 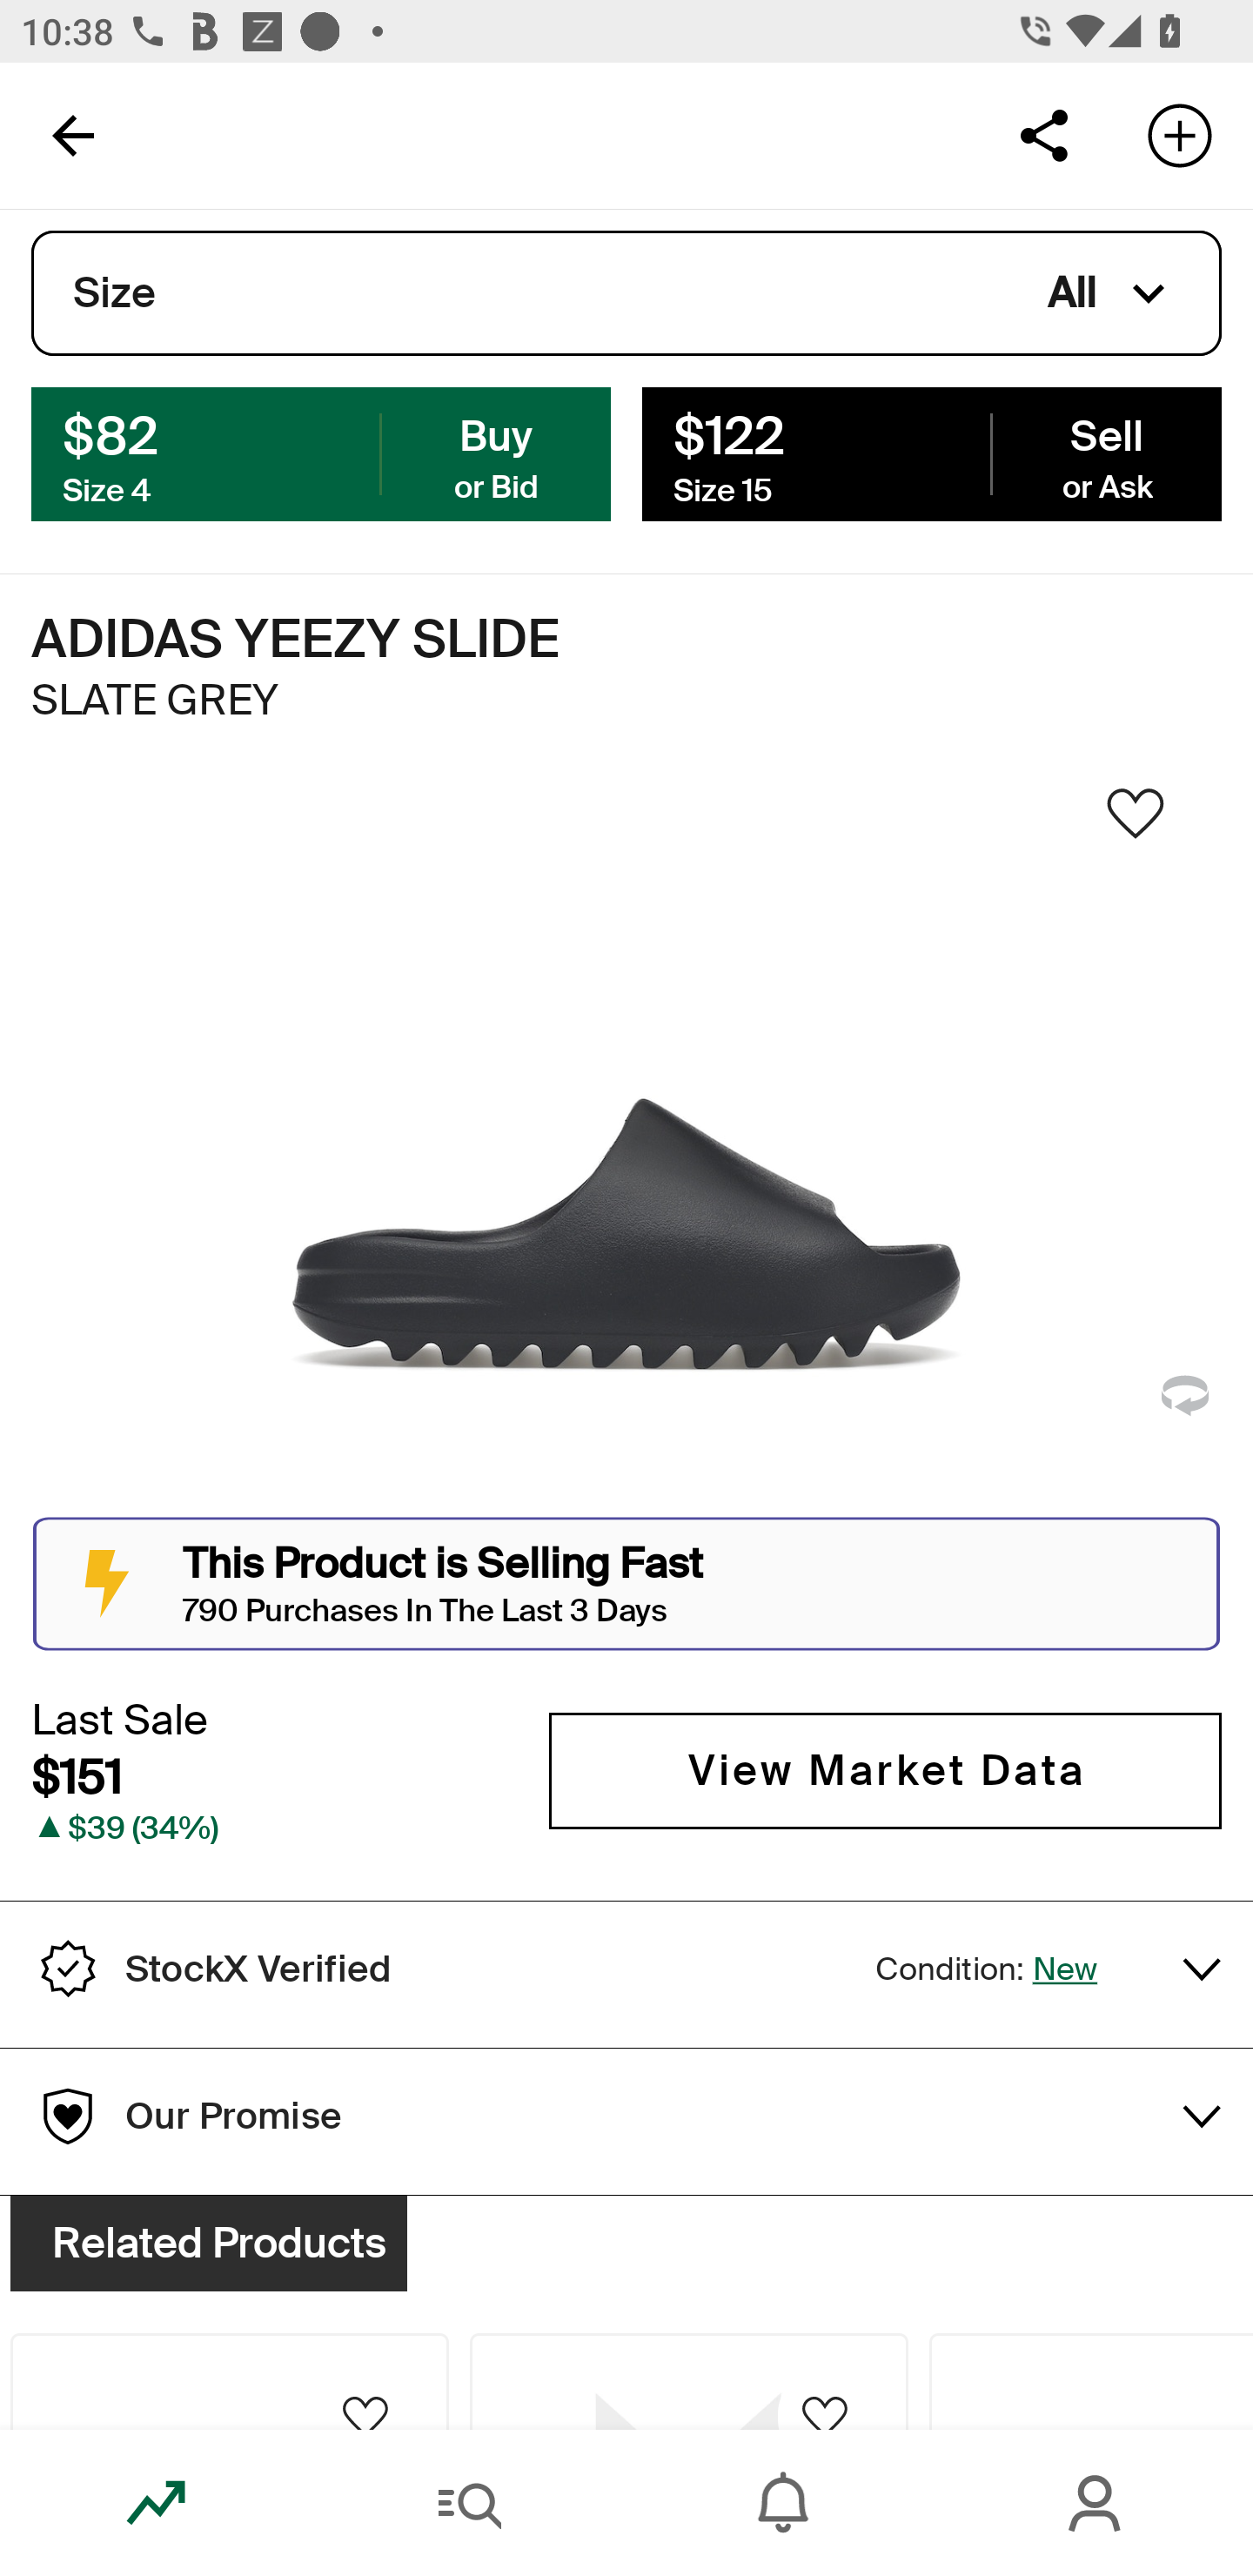 I want to click on Size All, so click(x=626, y=293).